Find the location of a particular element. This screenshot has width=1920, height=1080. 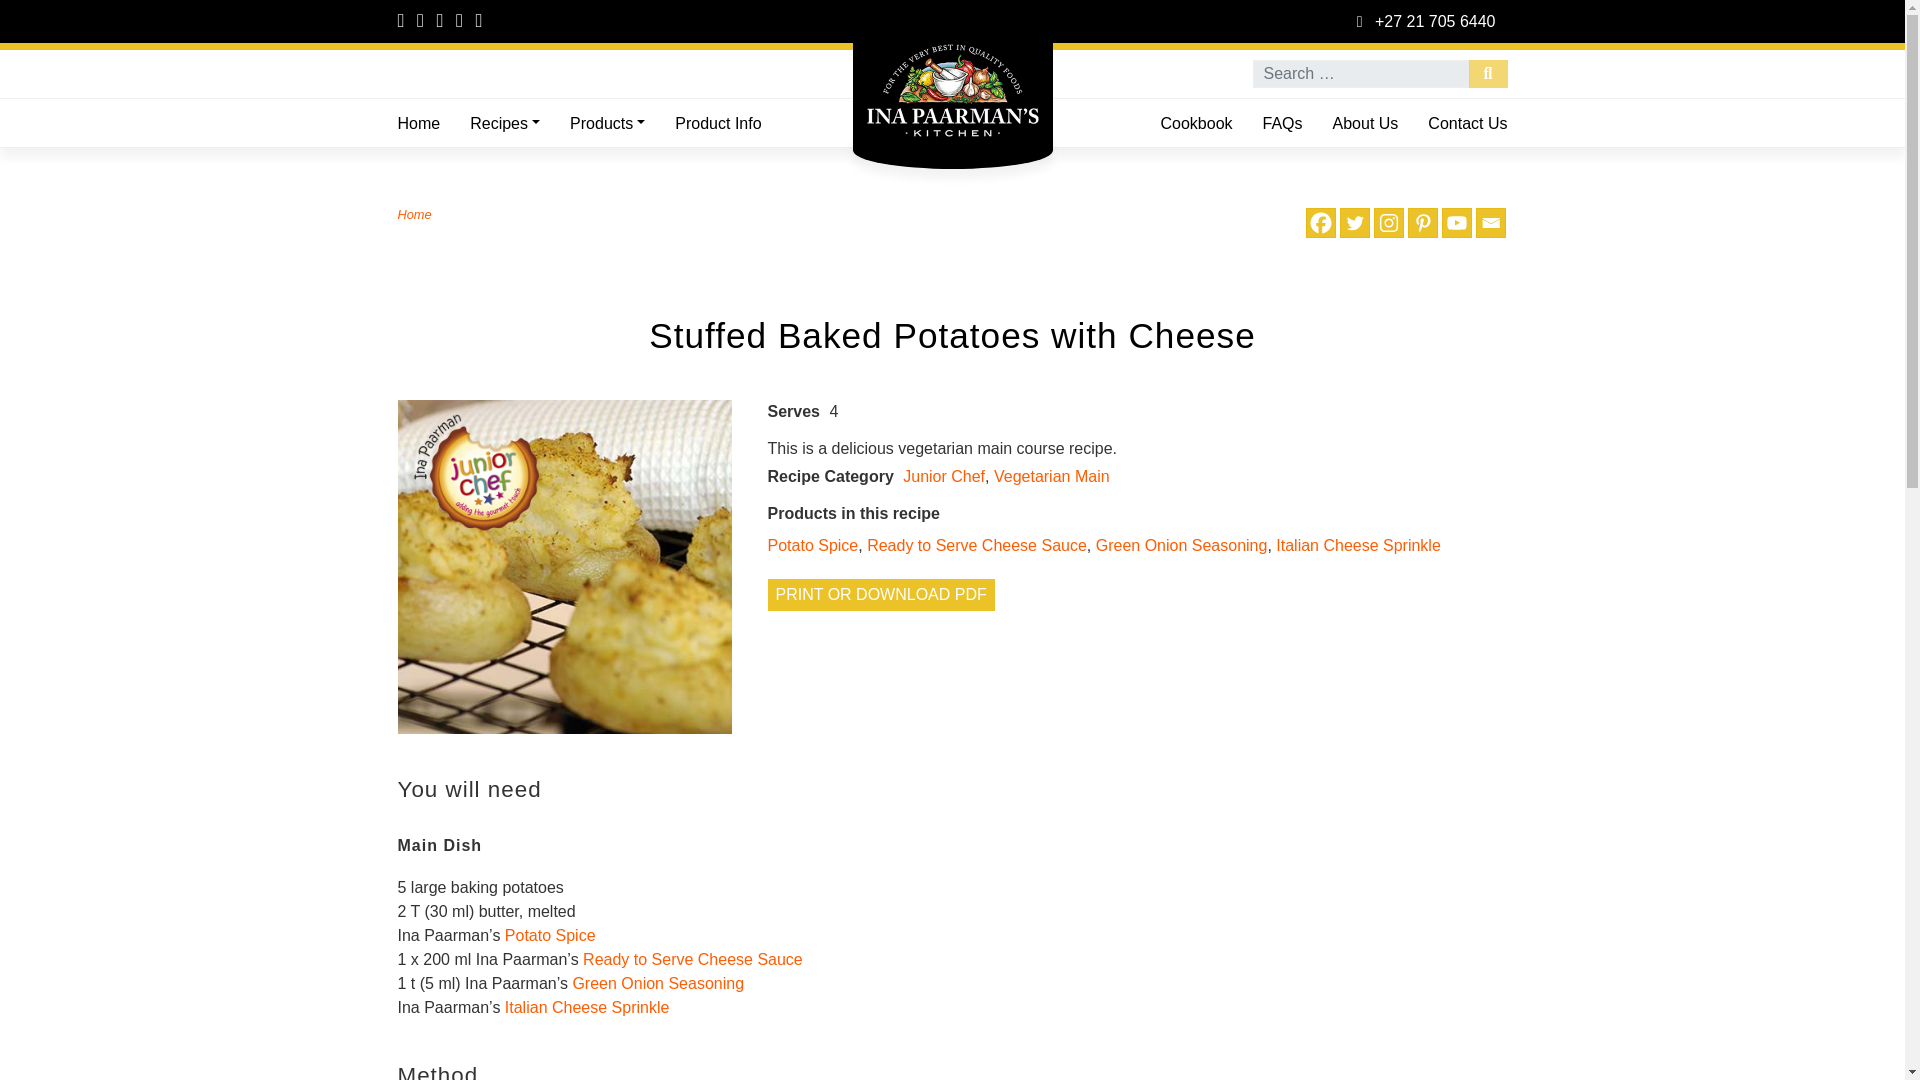

Cookbook is located at coordinates (1195, 124).